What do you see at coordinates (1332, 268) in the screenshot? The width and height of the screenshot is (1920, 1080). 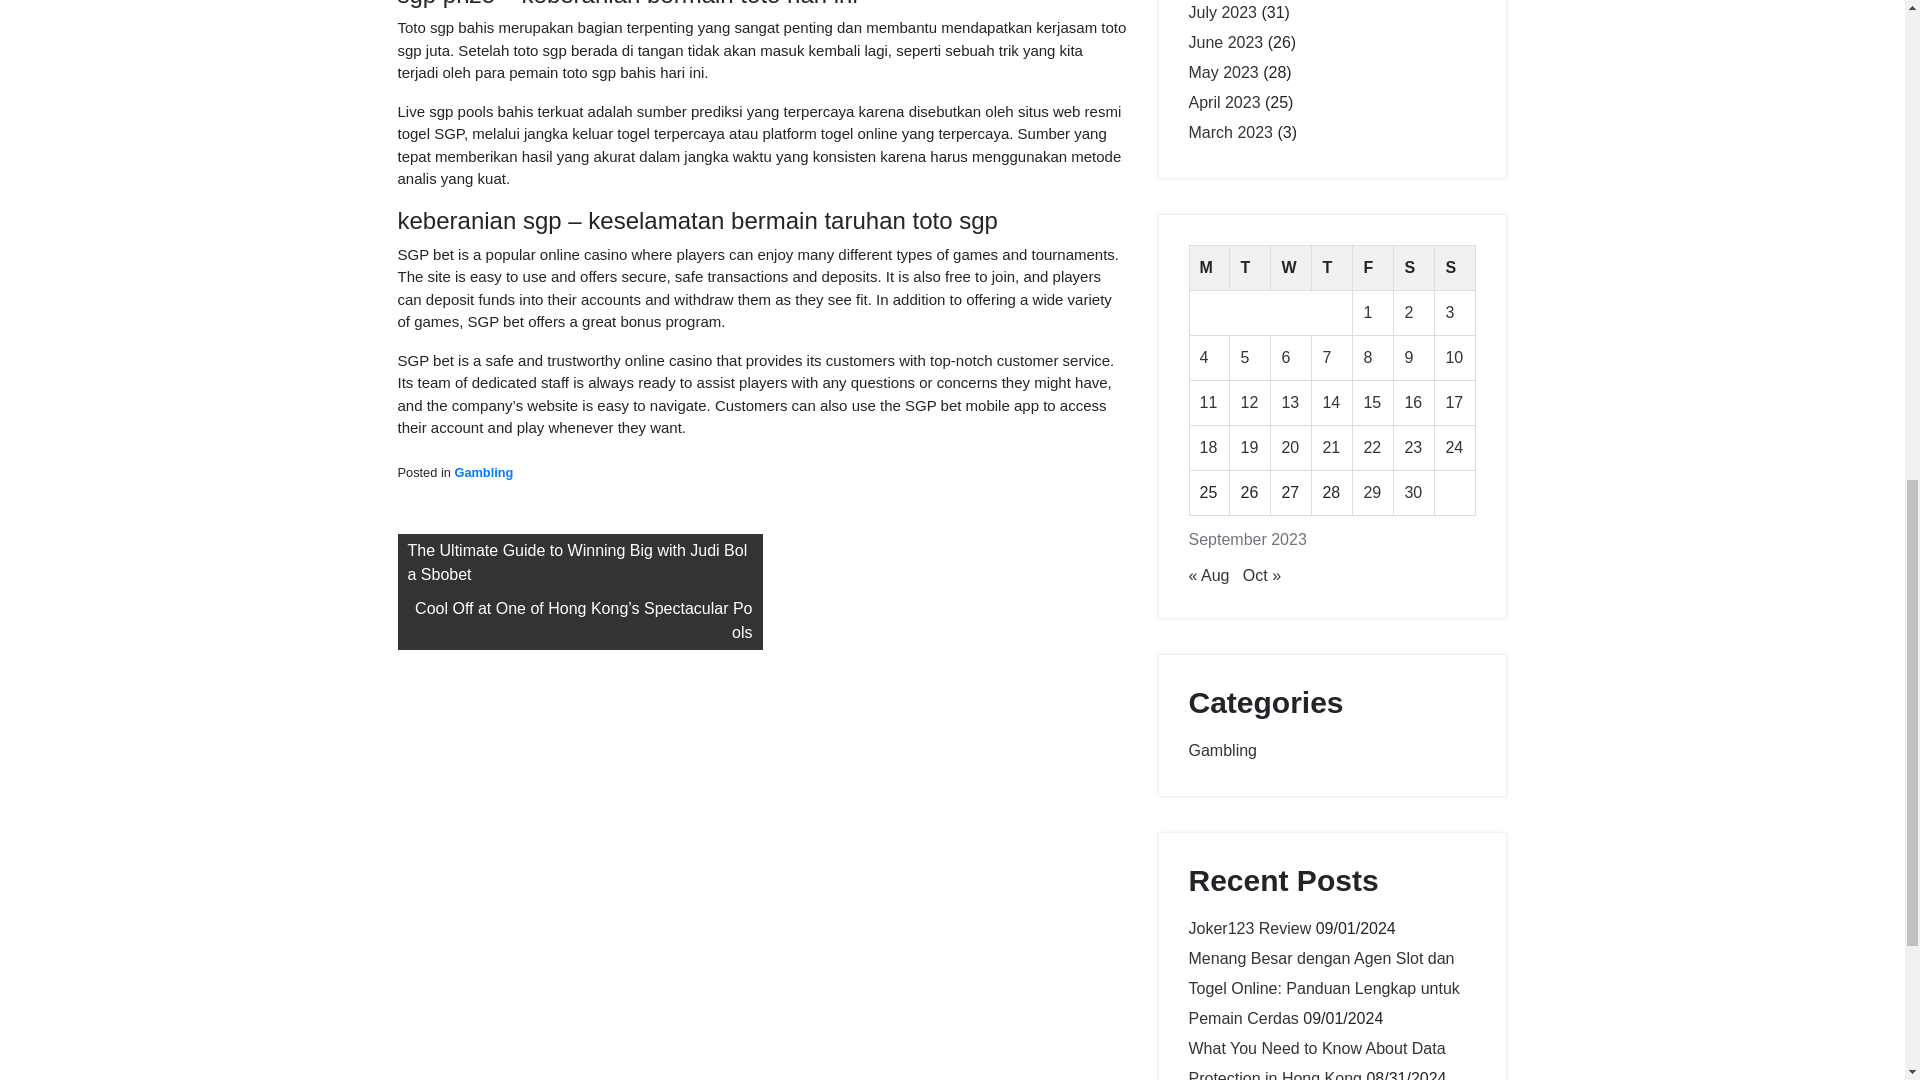 I see `Thursday` at bounding box center [1332, 268].